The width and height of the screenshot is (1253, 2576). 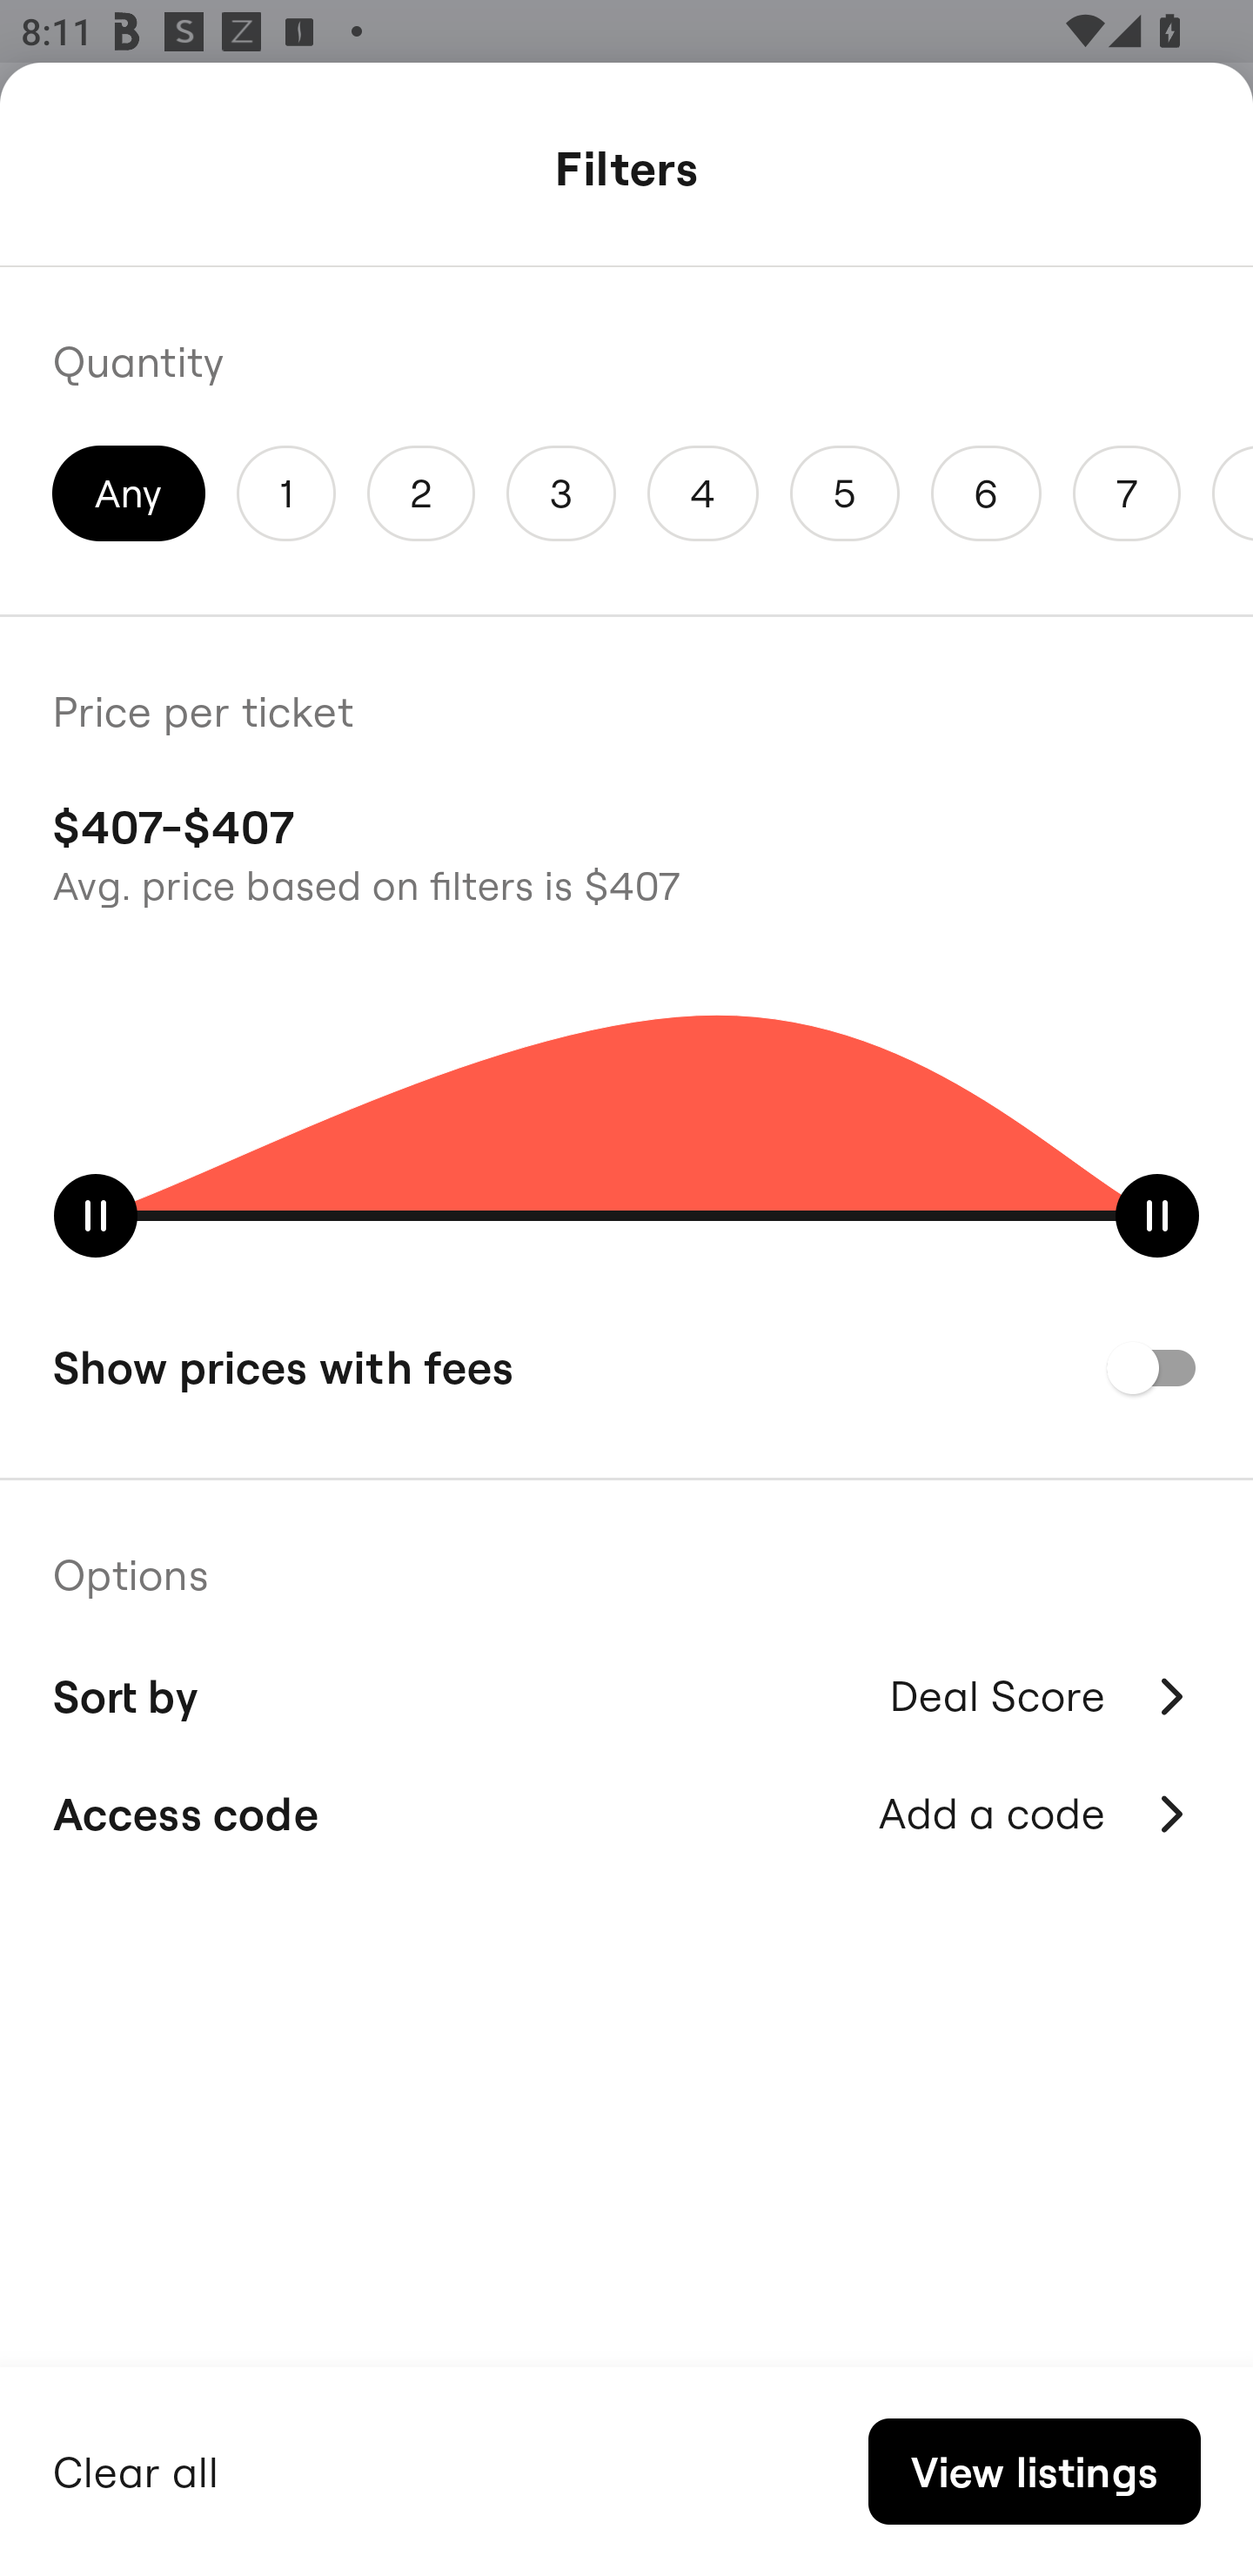 I want to click on Clear all, so click(x=136, y=2468).